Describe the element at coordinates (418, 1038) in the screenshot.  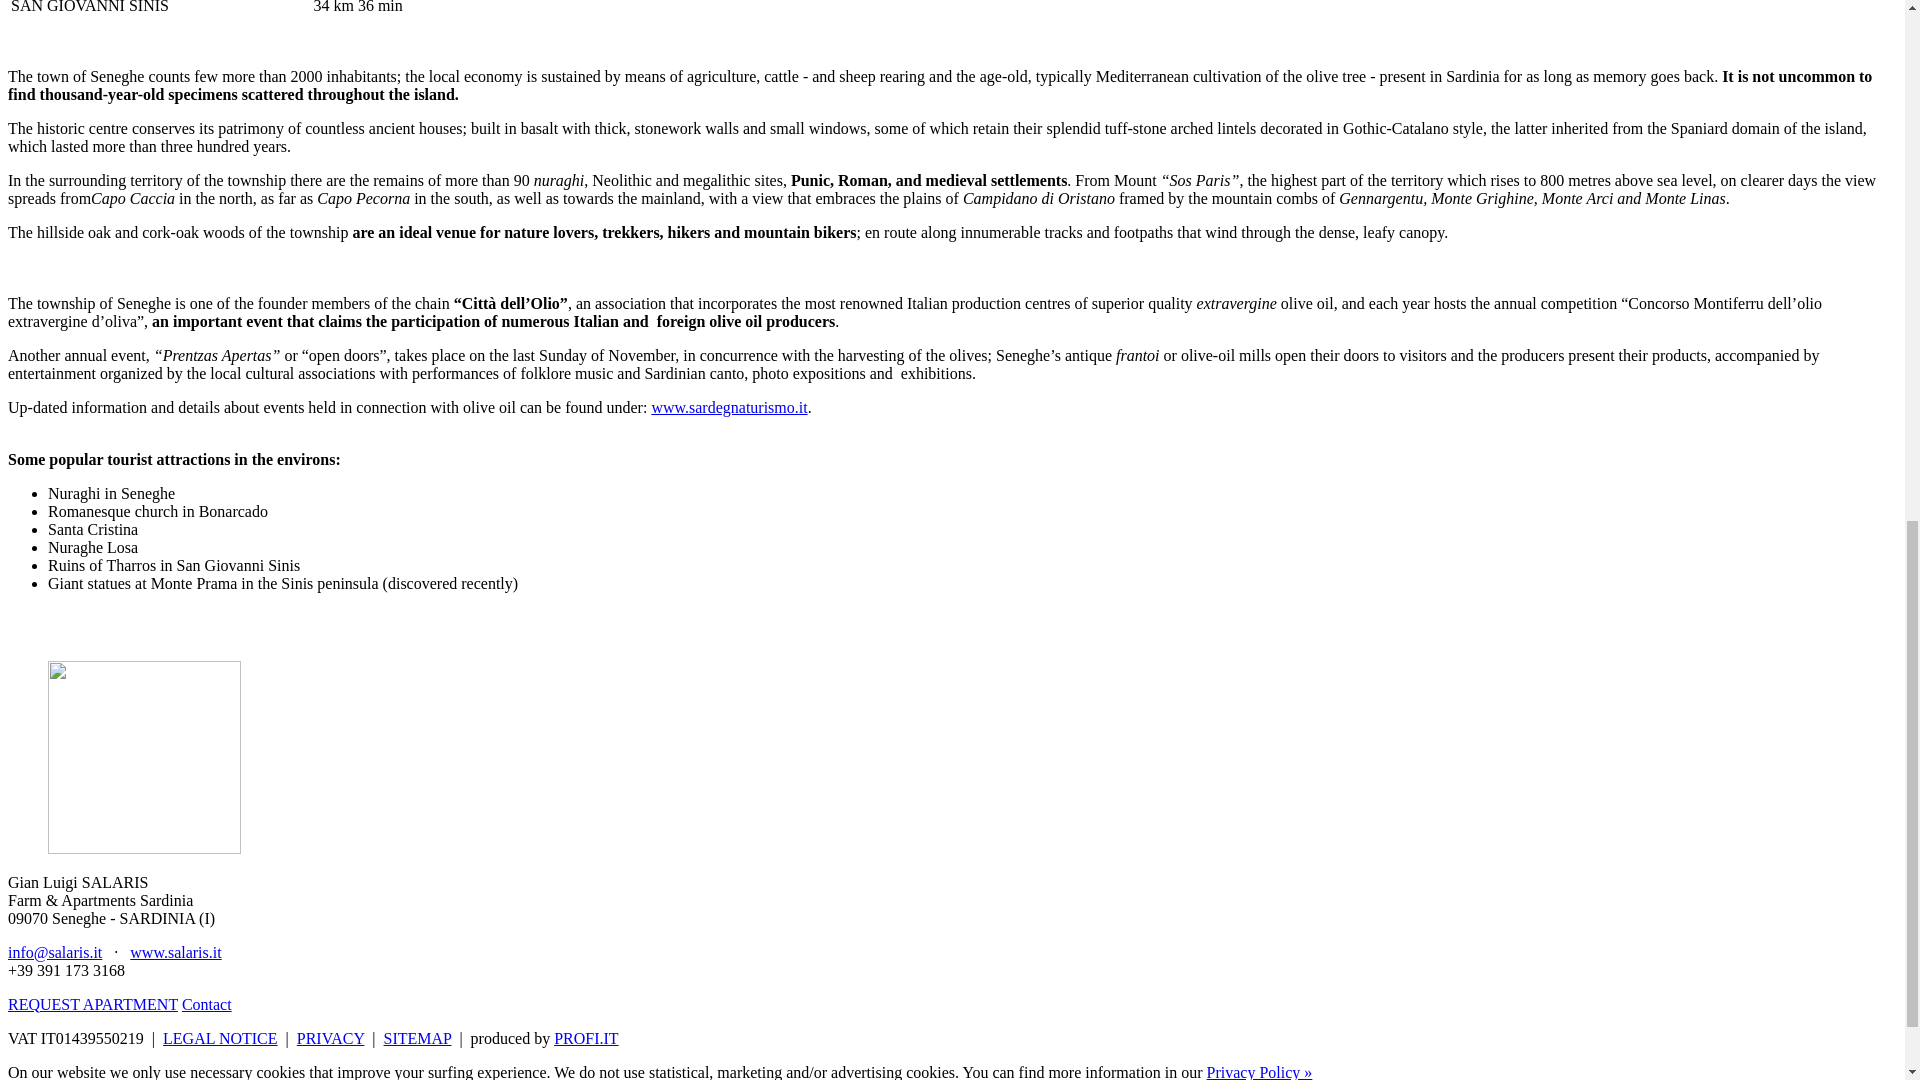
I see `SITEMAP` at that location.